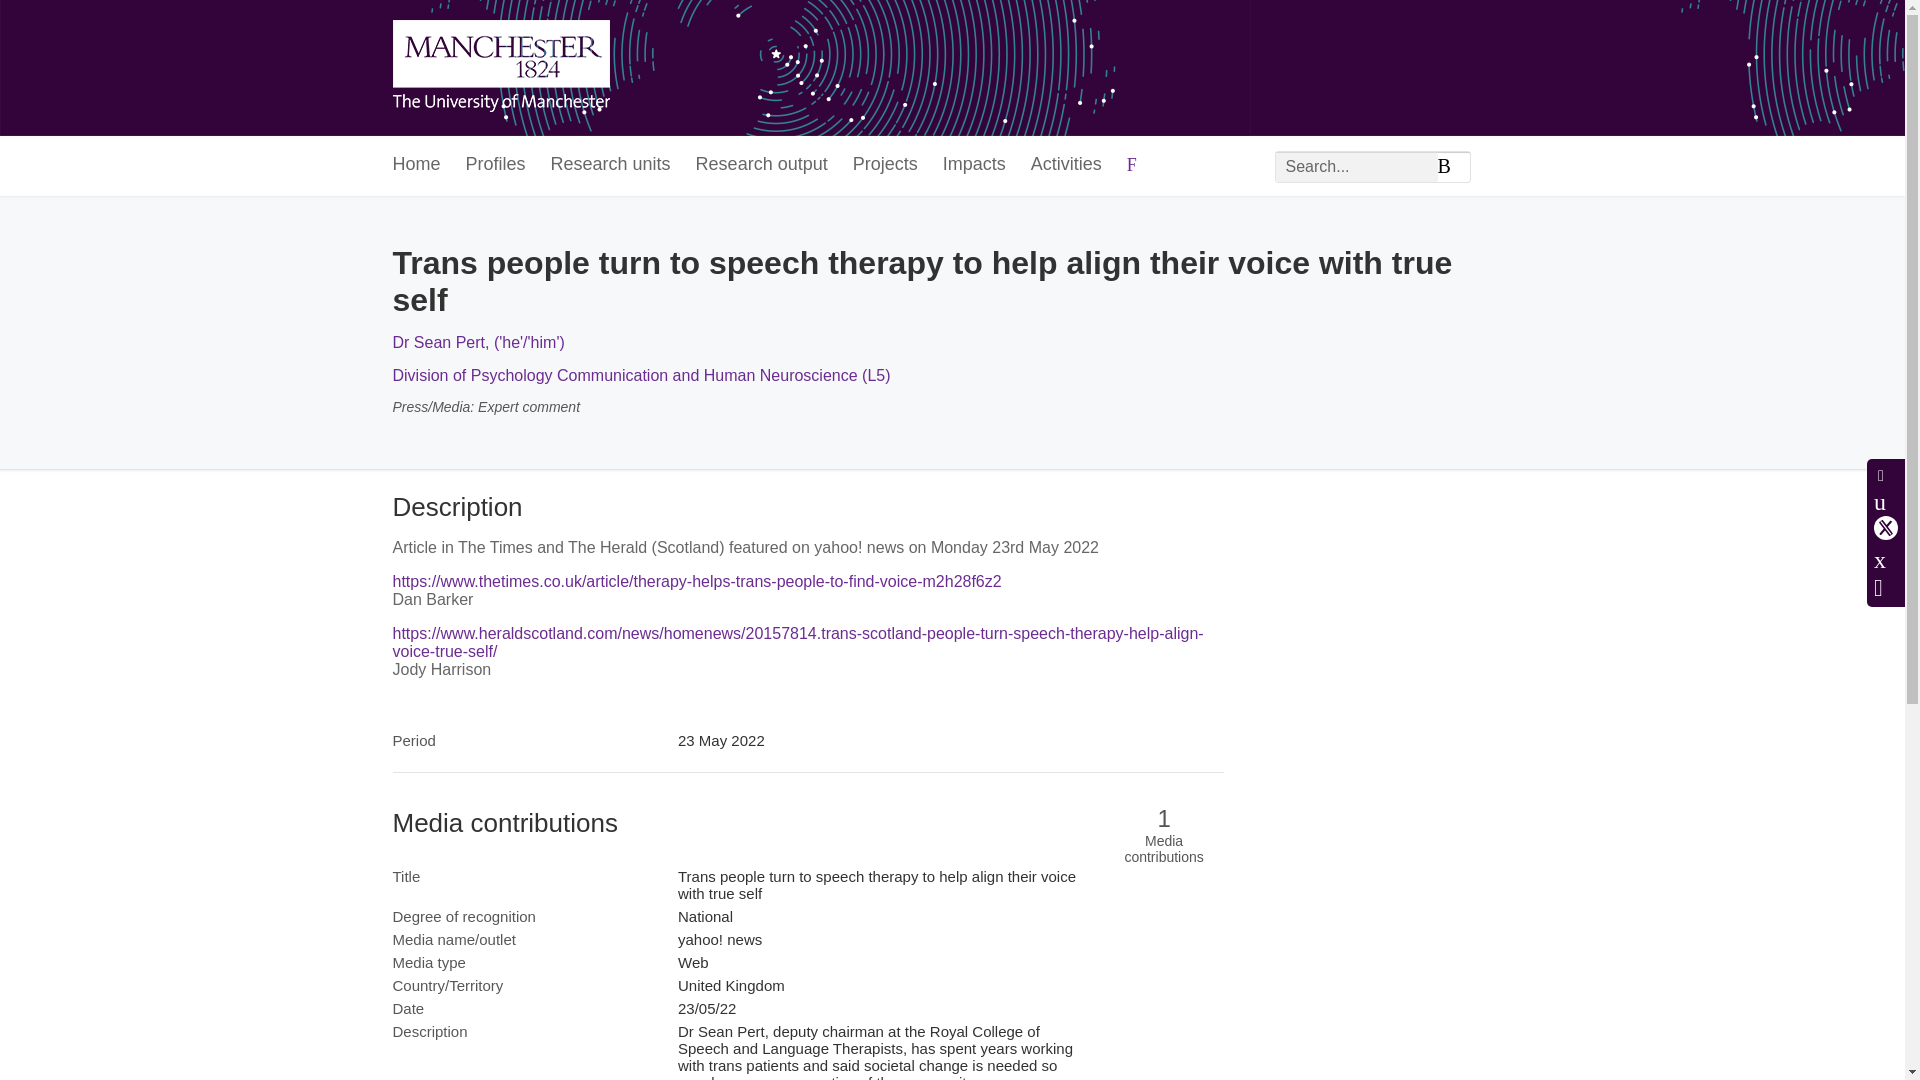 This screenshot has height=1080, width=1920. I want to click on Impacts, so click(974, 166).